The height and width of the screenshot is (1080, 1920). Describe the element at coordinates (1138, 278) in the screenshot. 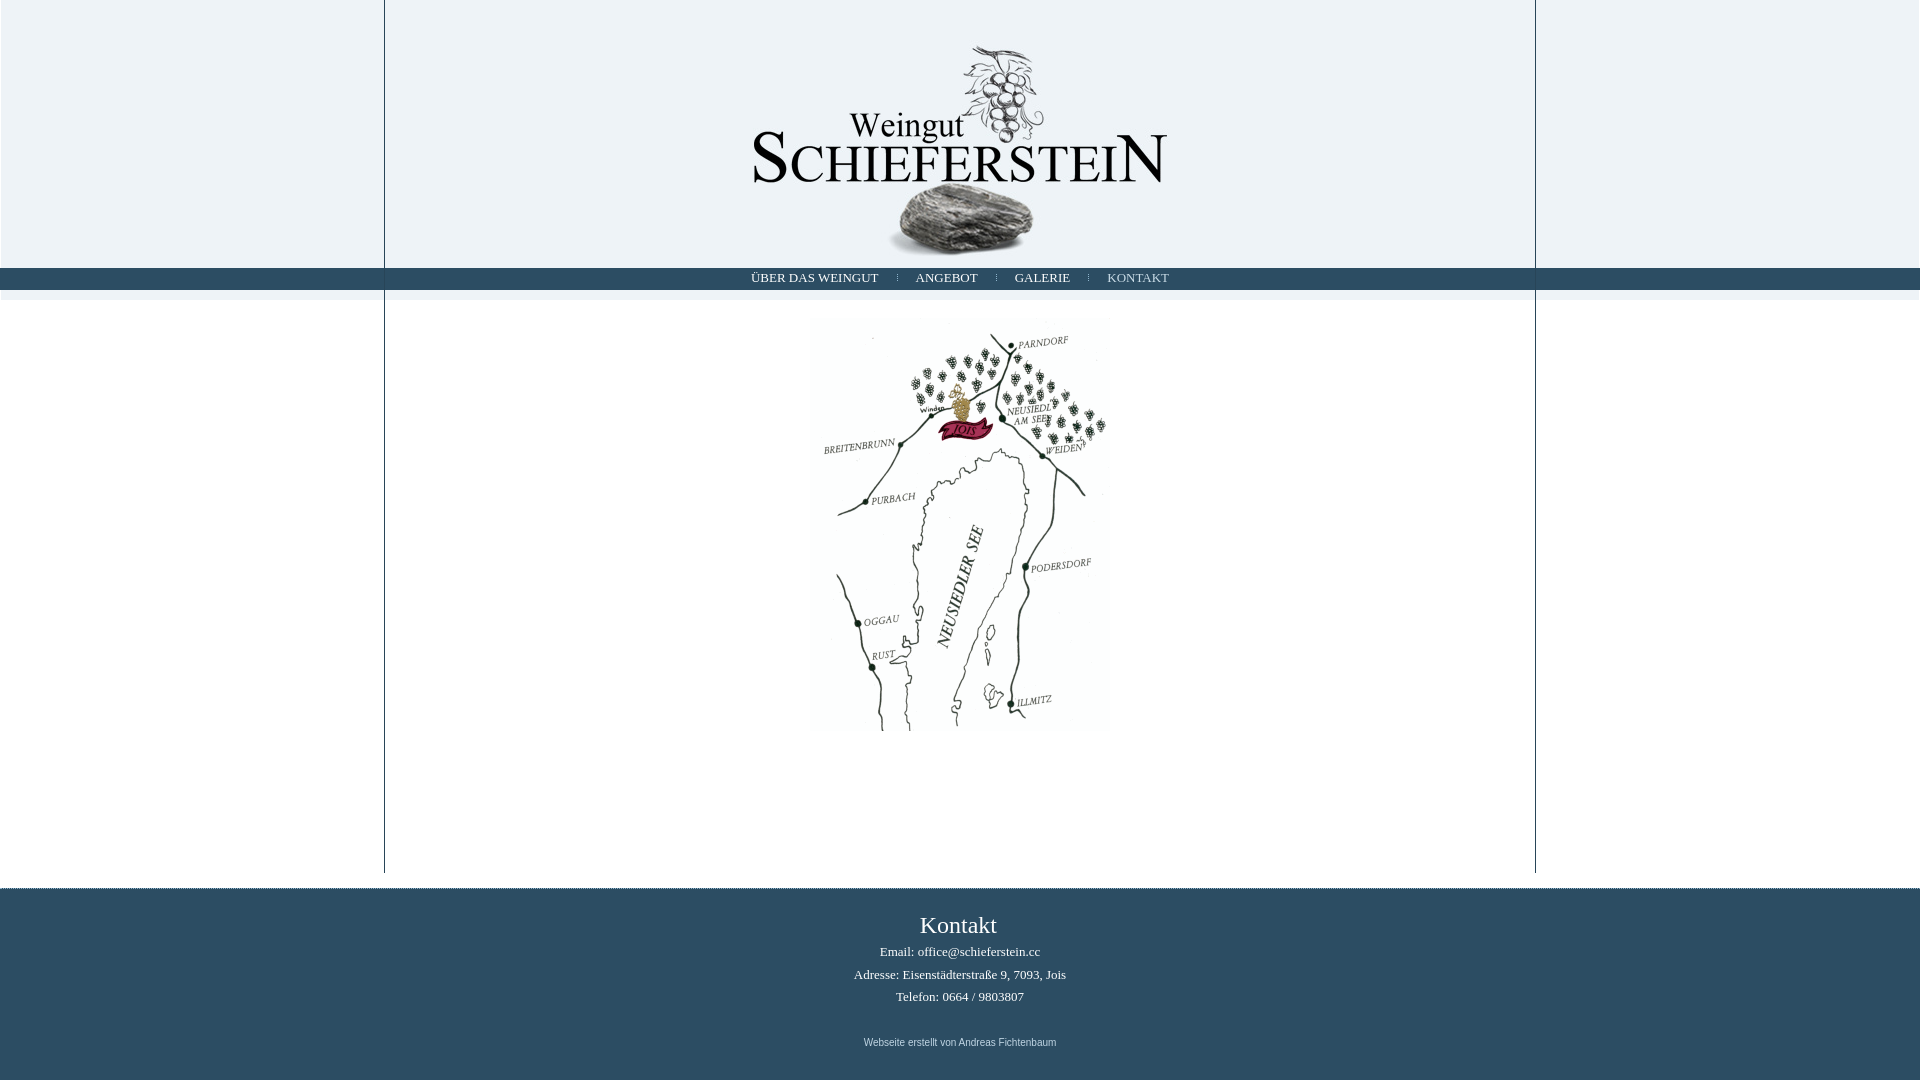

I see `KONTAKT` at that location.